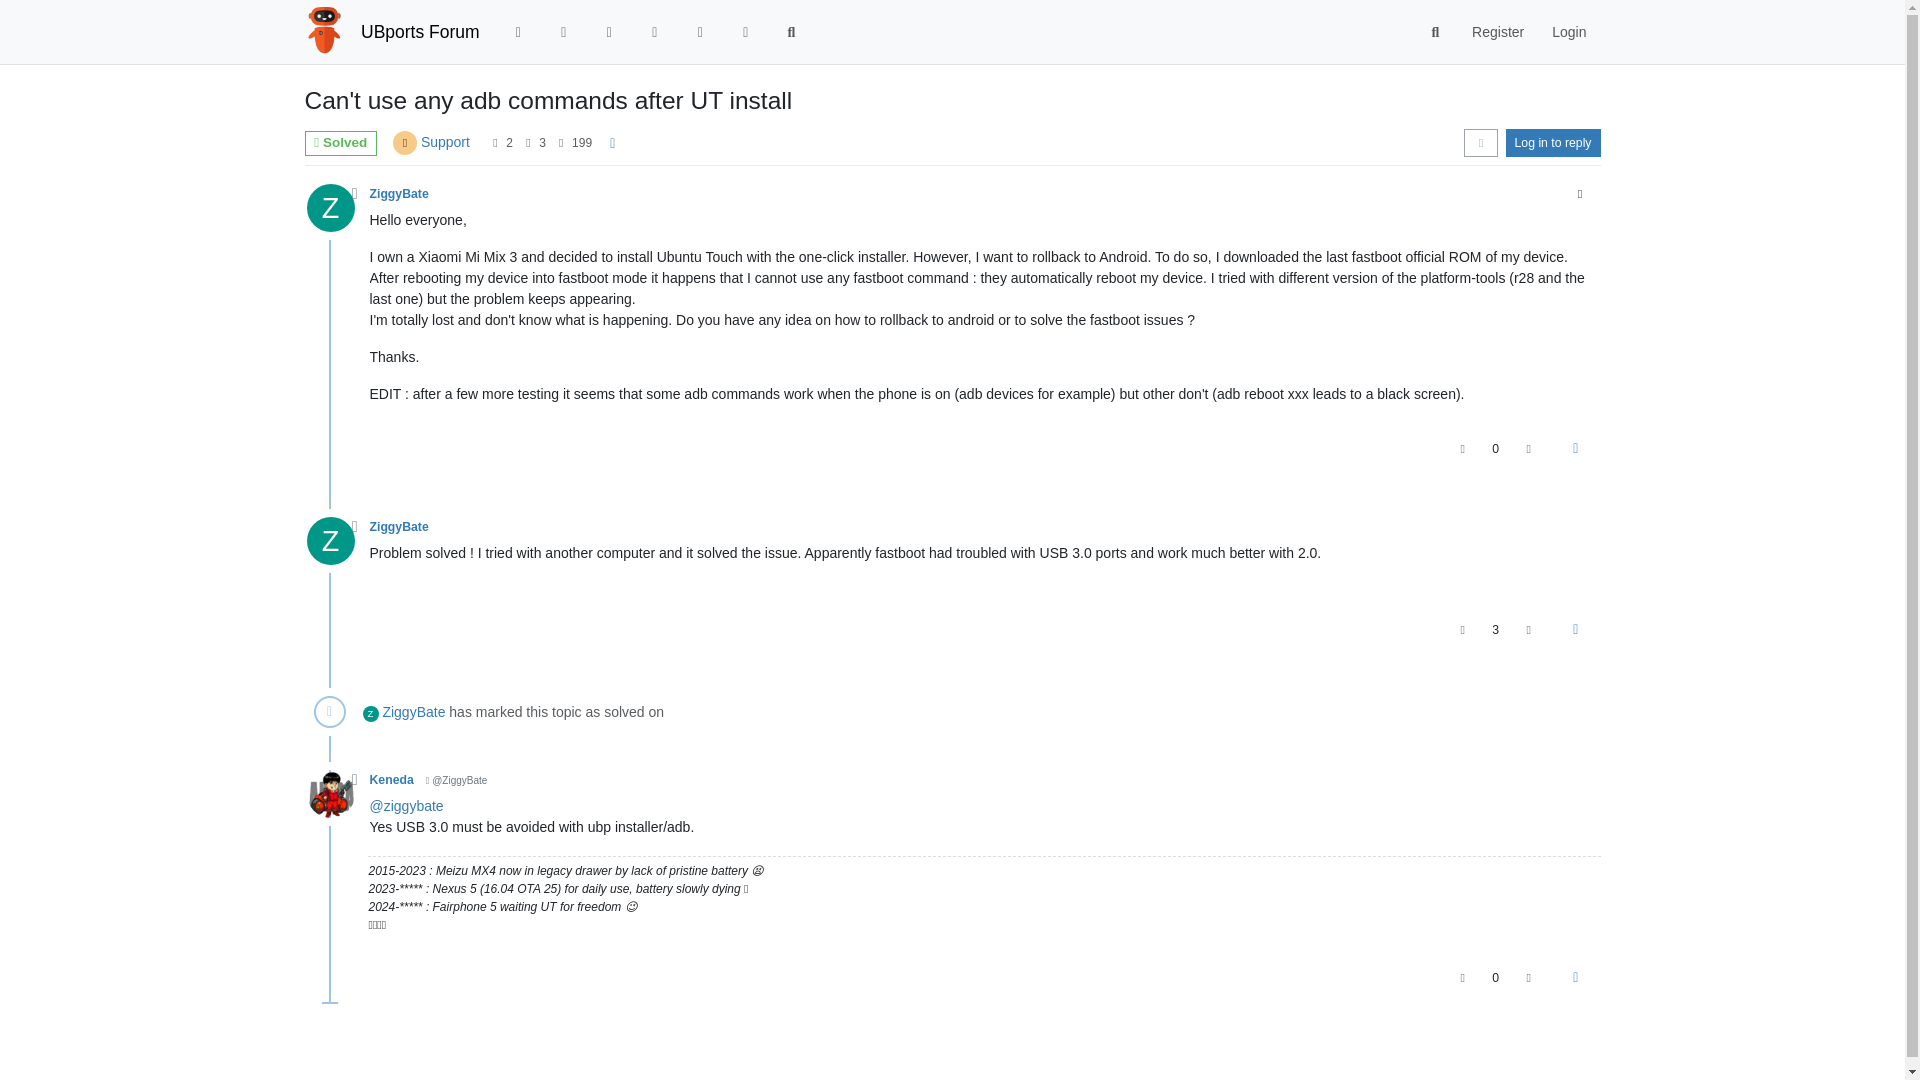 Image resolution: width=1920 pixels, height=1080 pixels. I want to click on Posters, so click(495, 143).